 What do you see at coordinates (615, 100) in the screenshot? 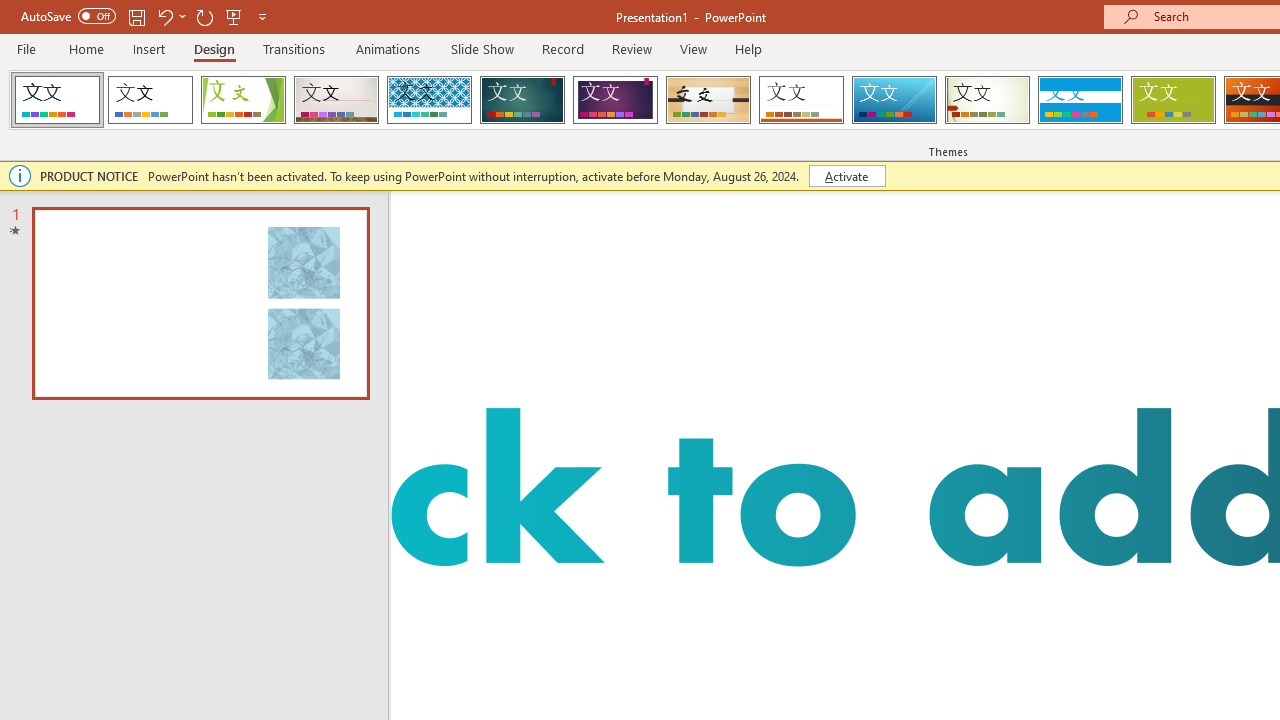
I see `Ion Boardroom` at bounding box center [615, 100].